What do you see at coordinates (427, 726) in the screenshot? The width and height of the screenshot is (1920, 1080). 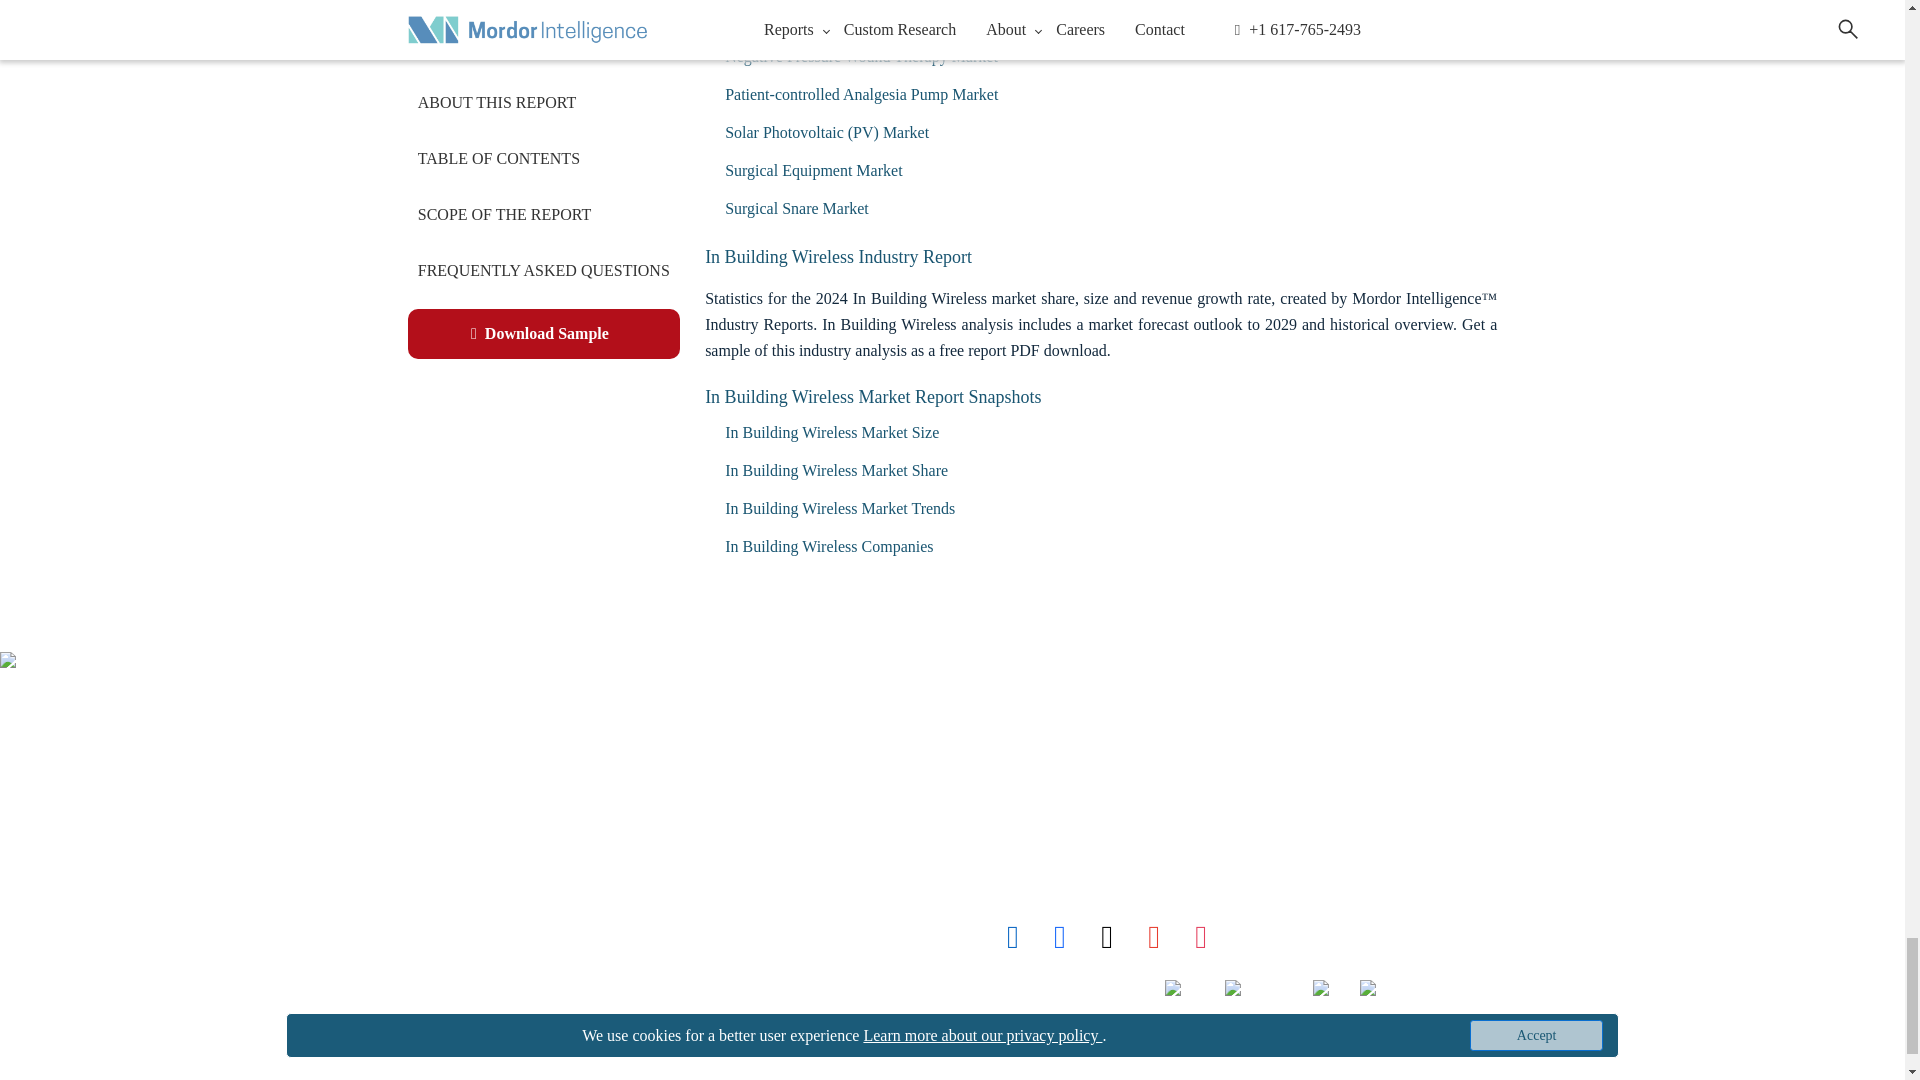 I see `Visit our homepage` at bounding box center [427, 726].